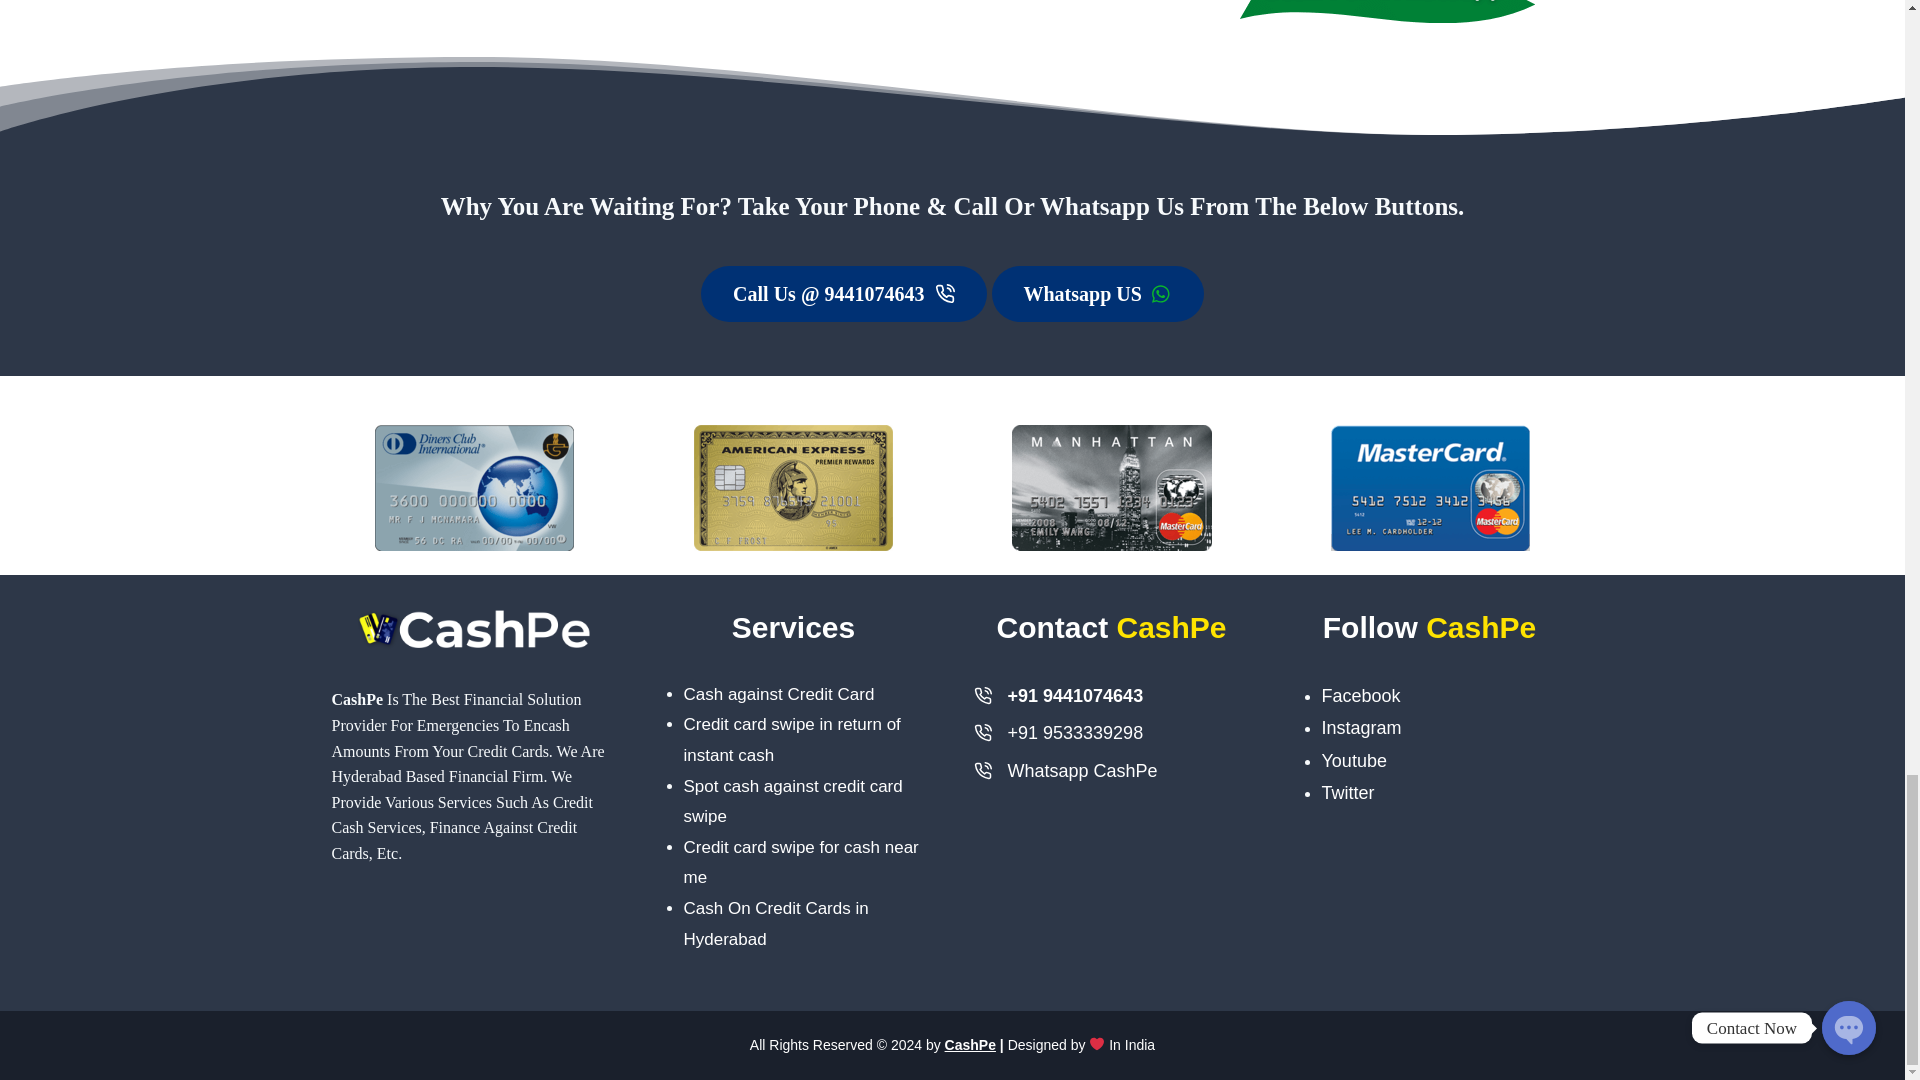 This screenshot has height=1080, width=1920. I want to click on Whatsapp CashPe, so click(1082, 770).